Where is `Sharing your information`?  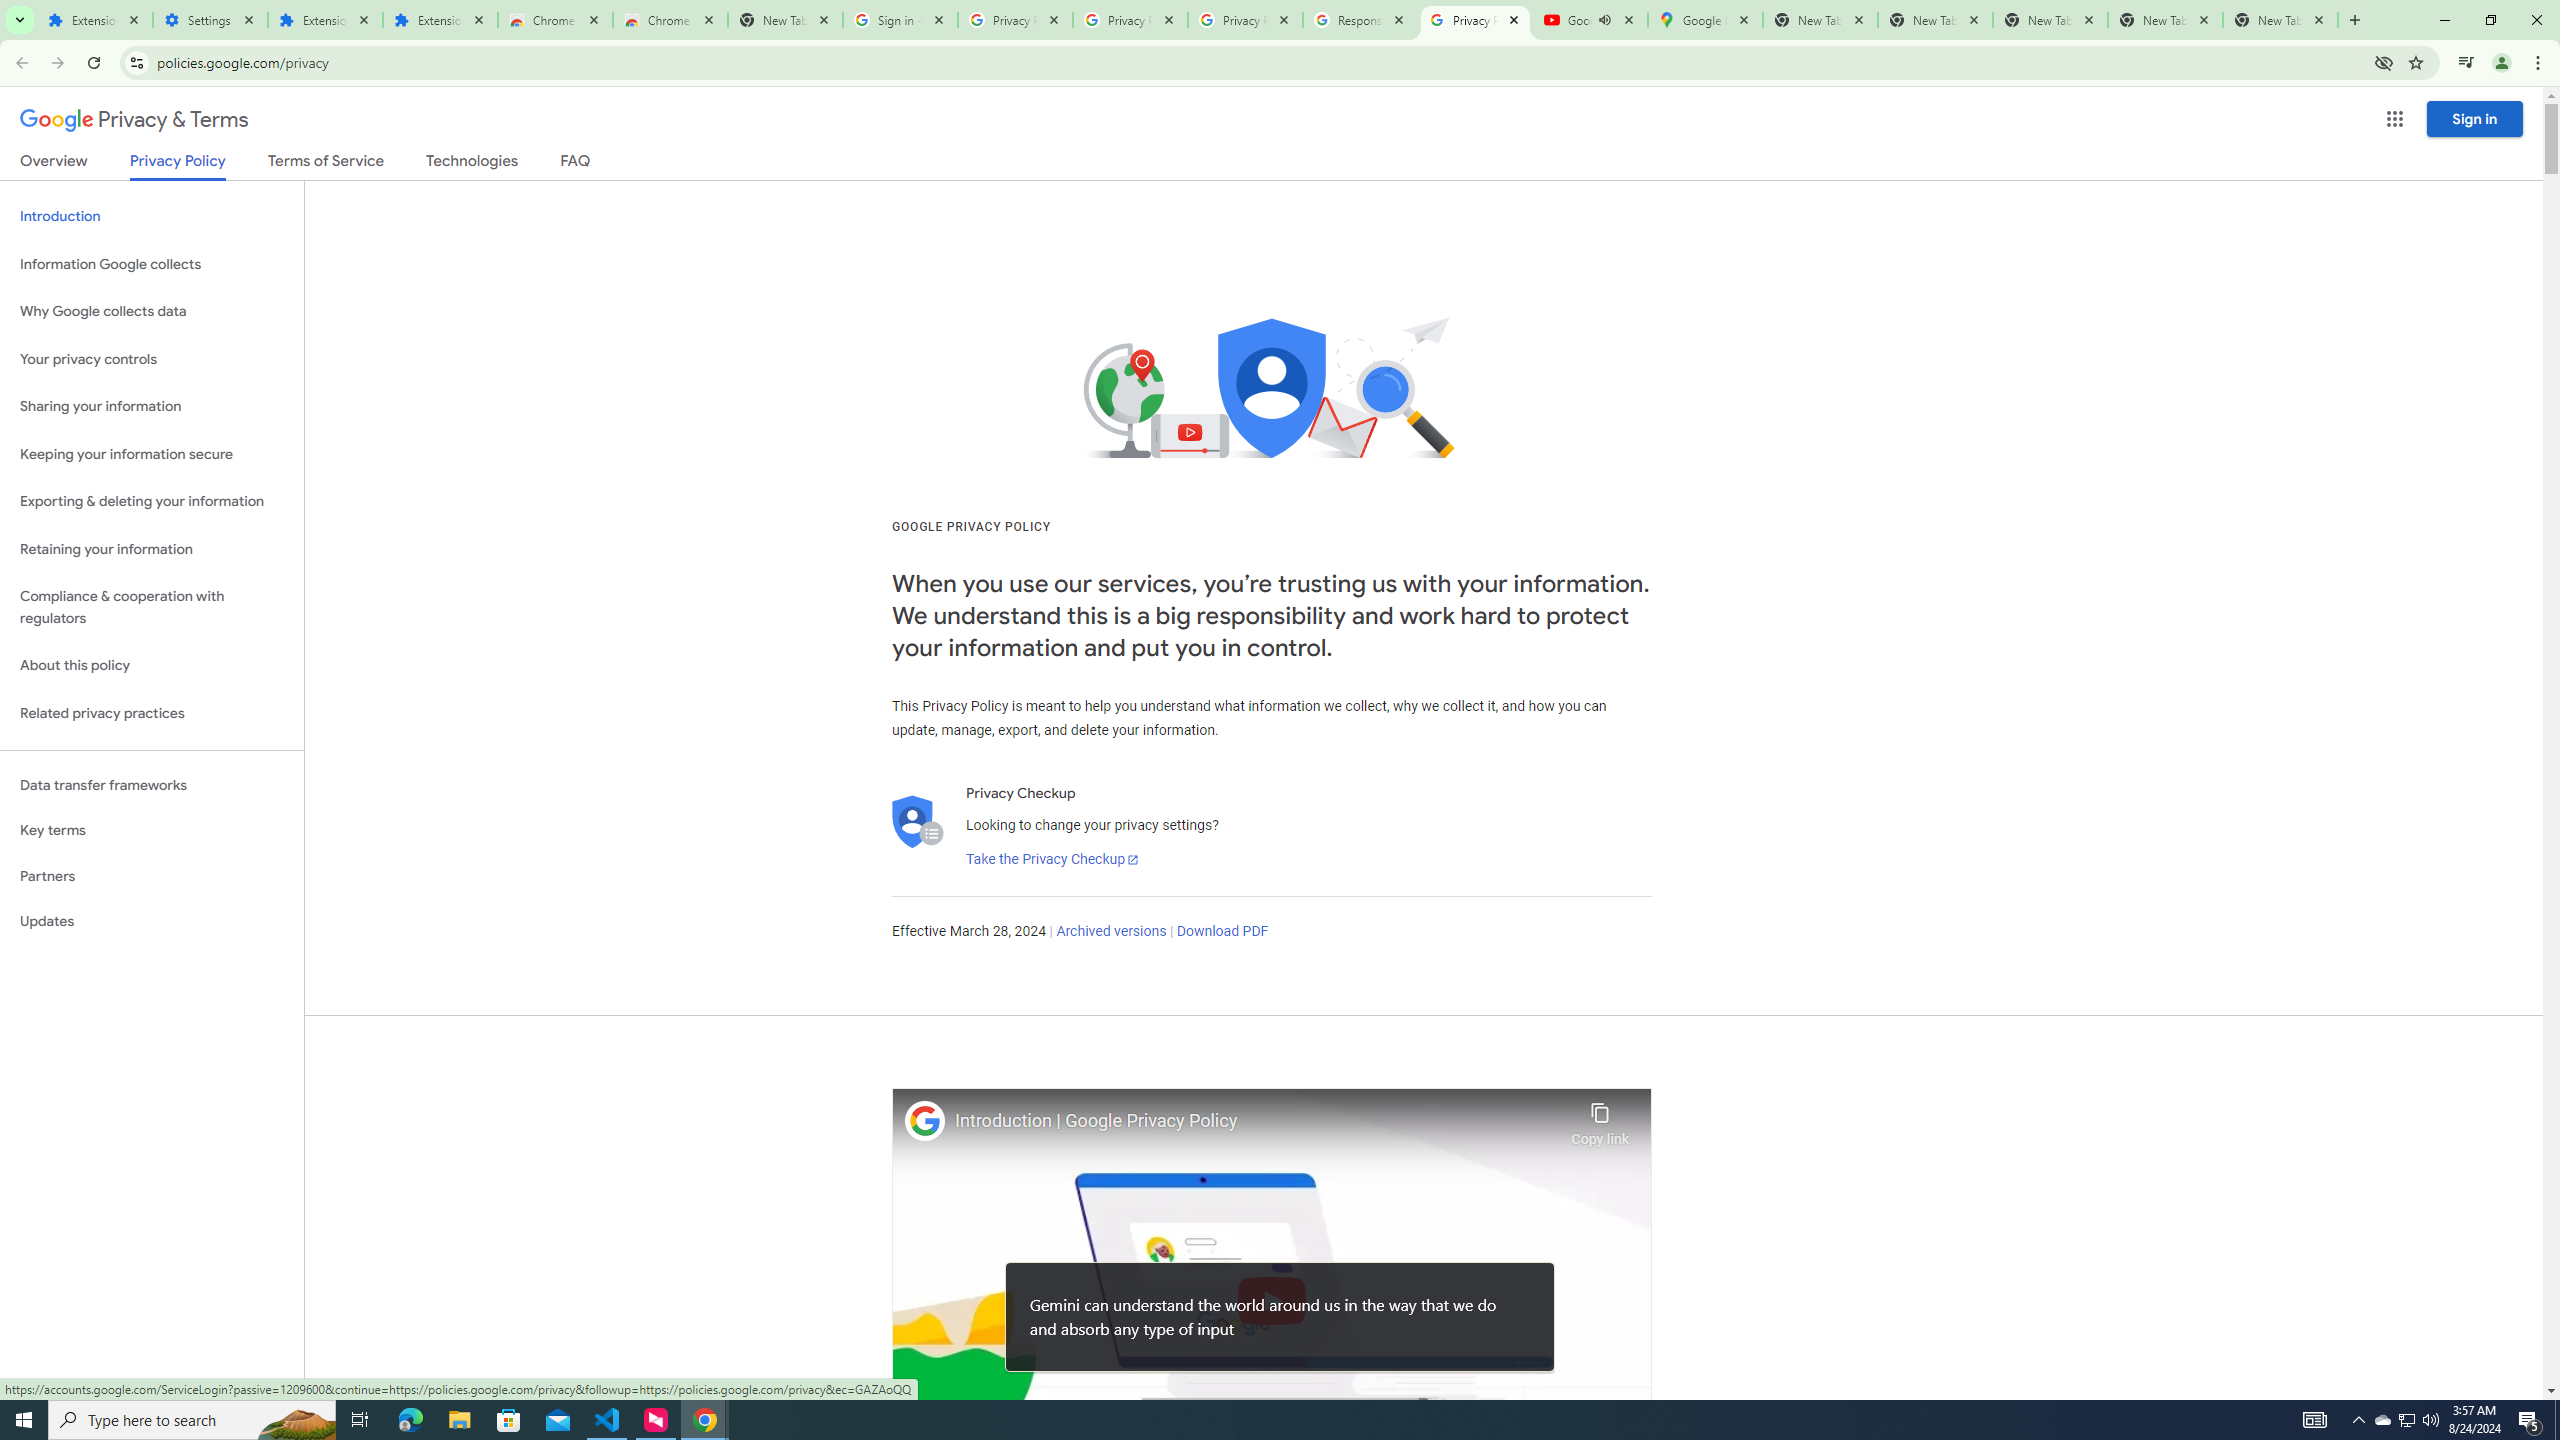
Sharing your information is located at coordinates (152, 406).